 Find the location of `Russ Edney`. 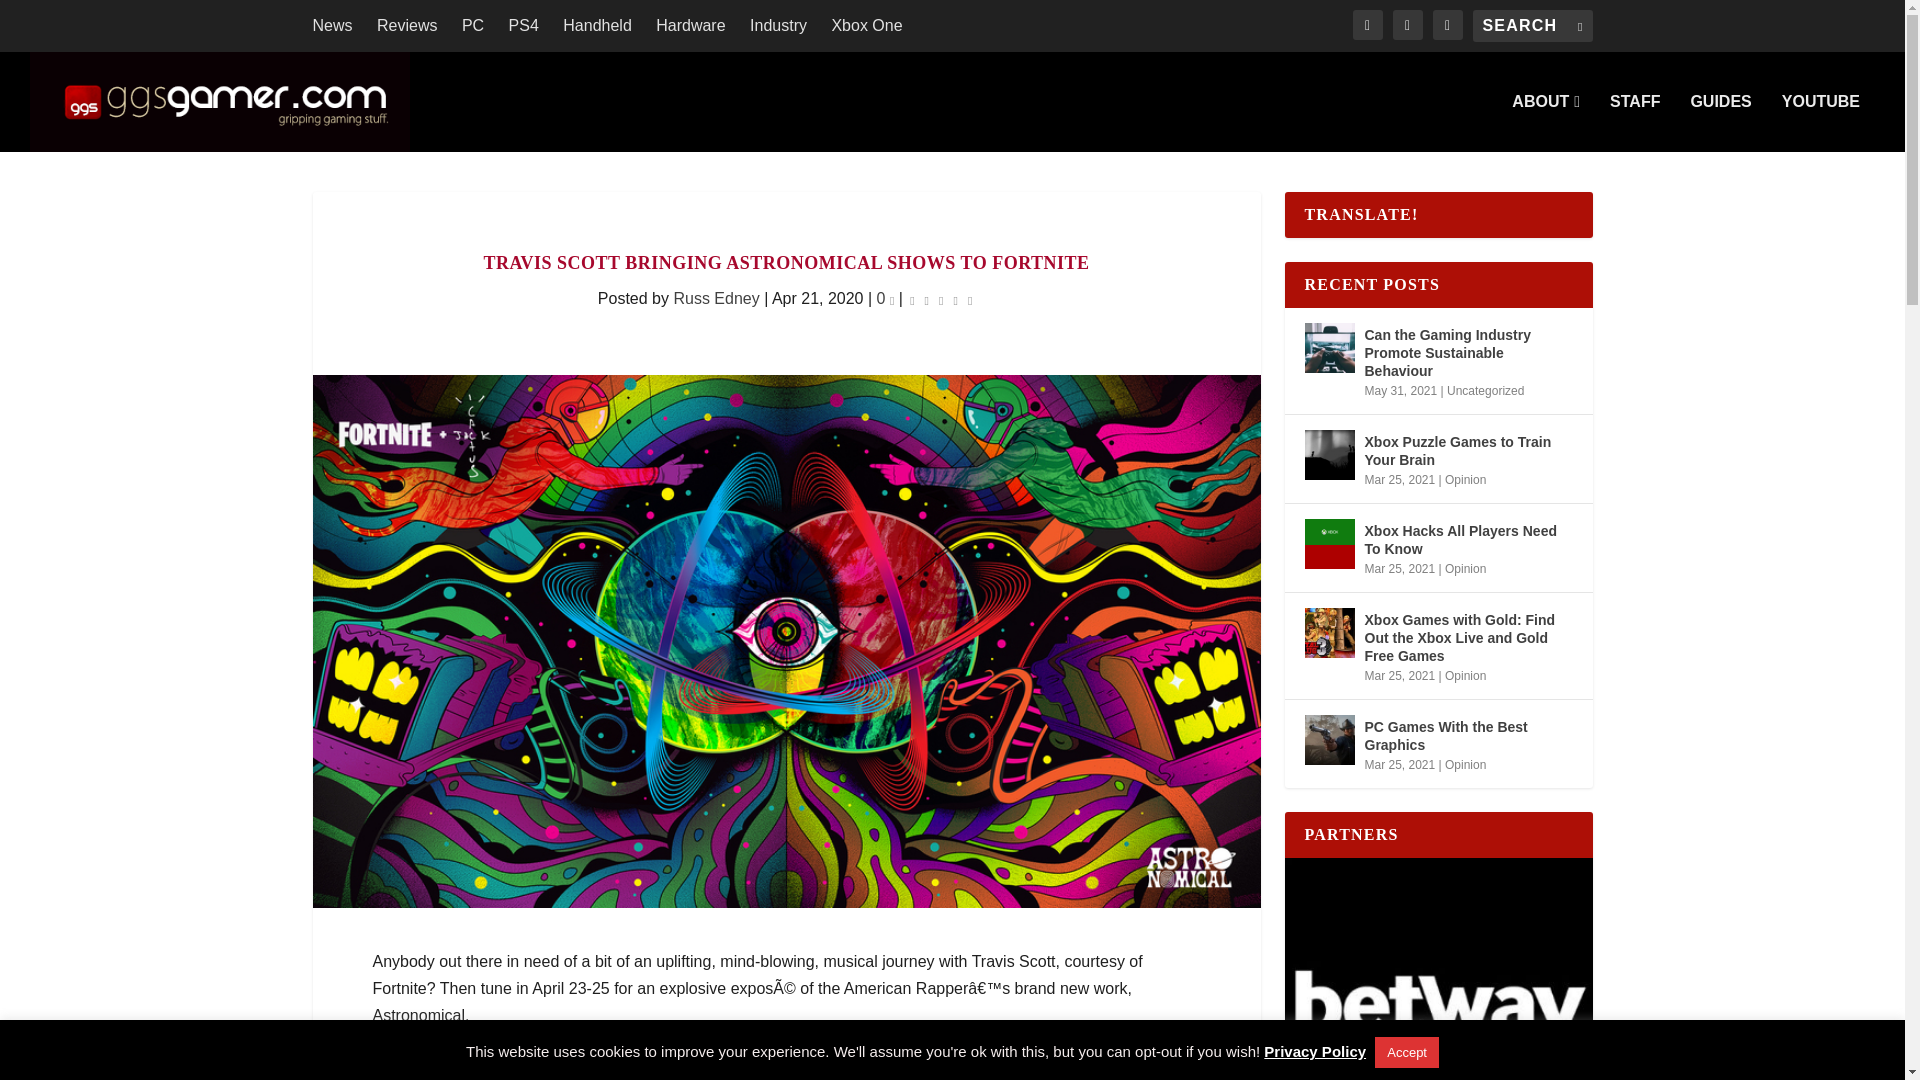

Russ Edney is located at coordinates (716, 298).